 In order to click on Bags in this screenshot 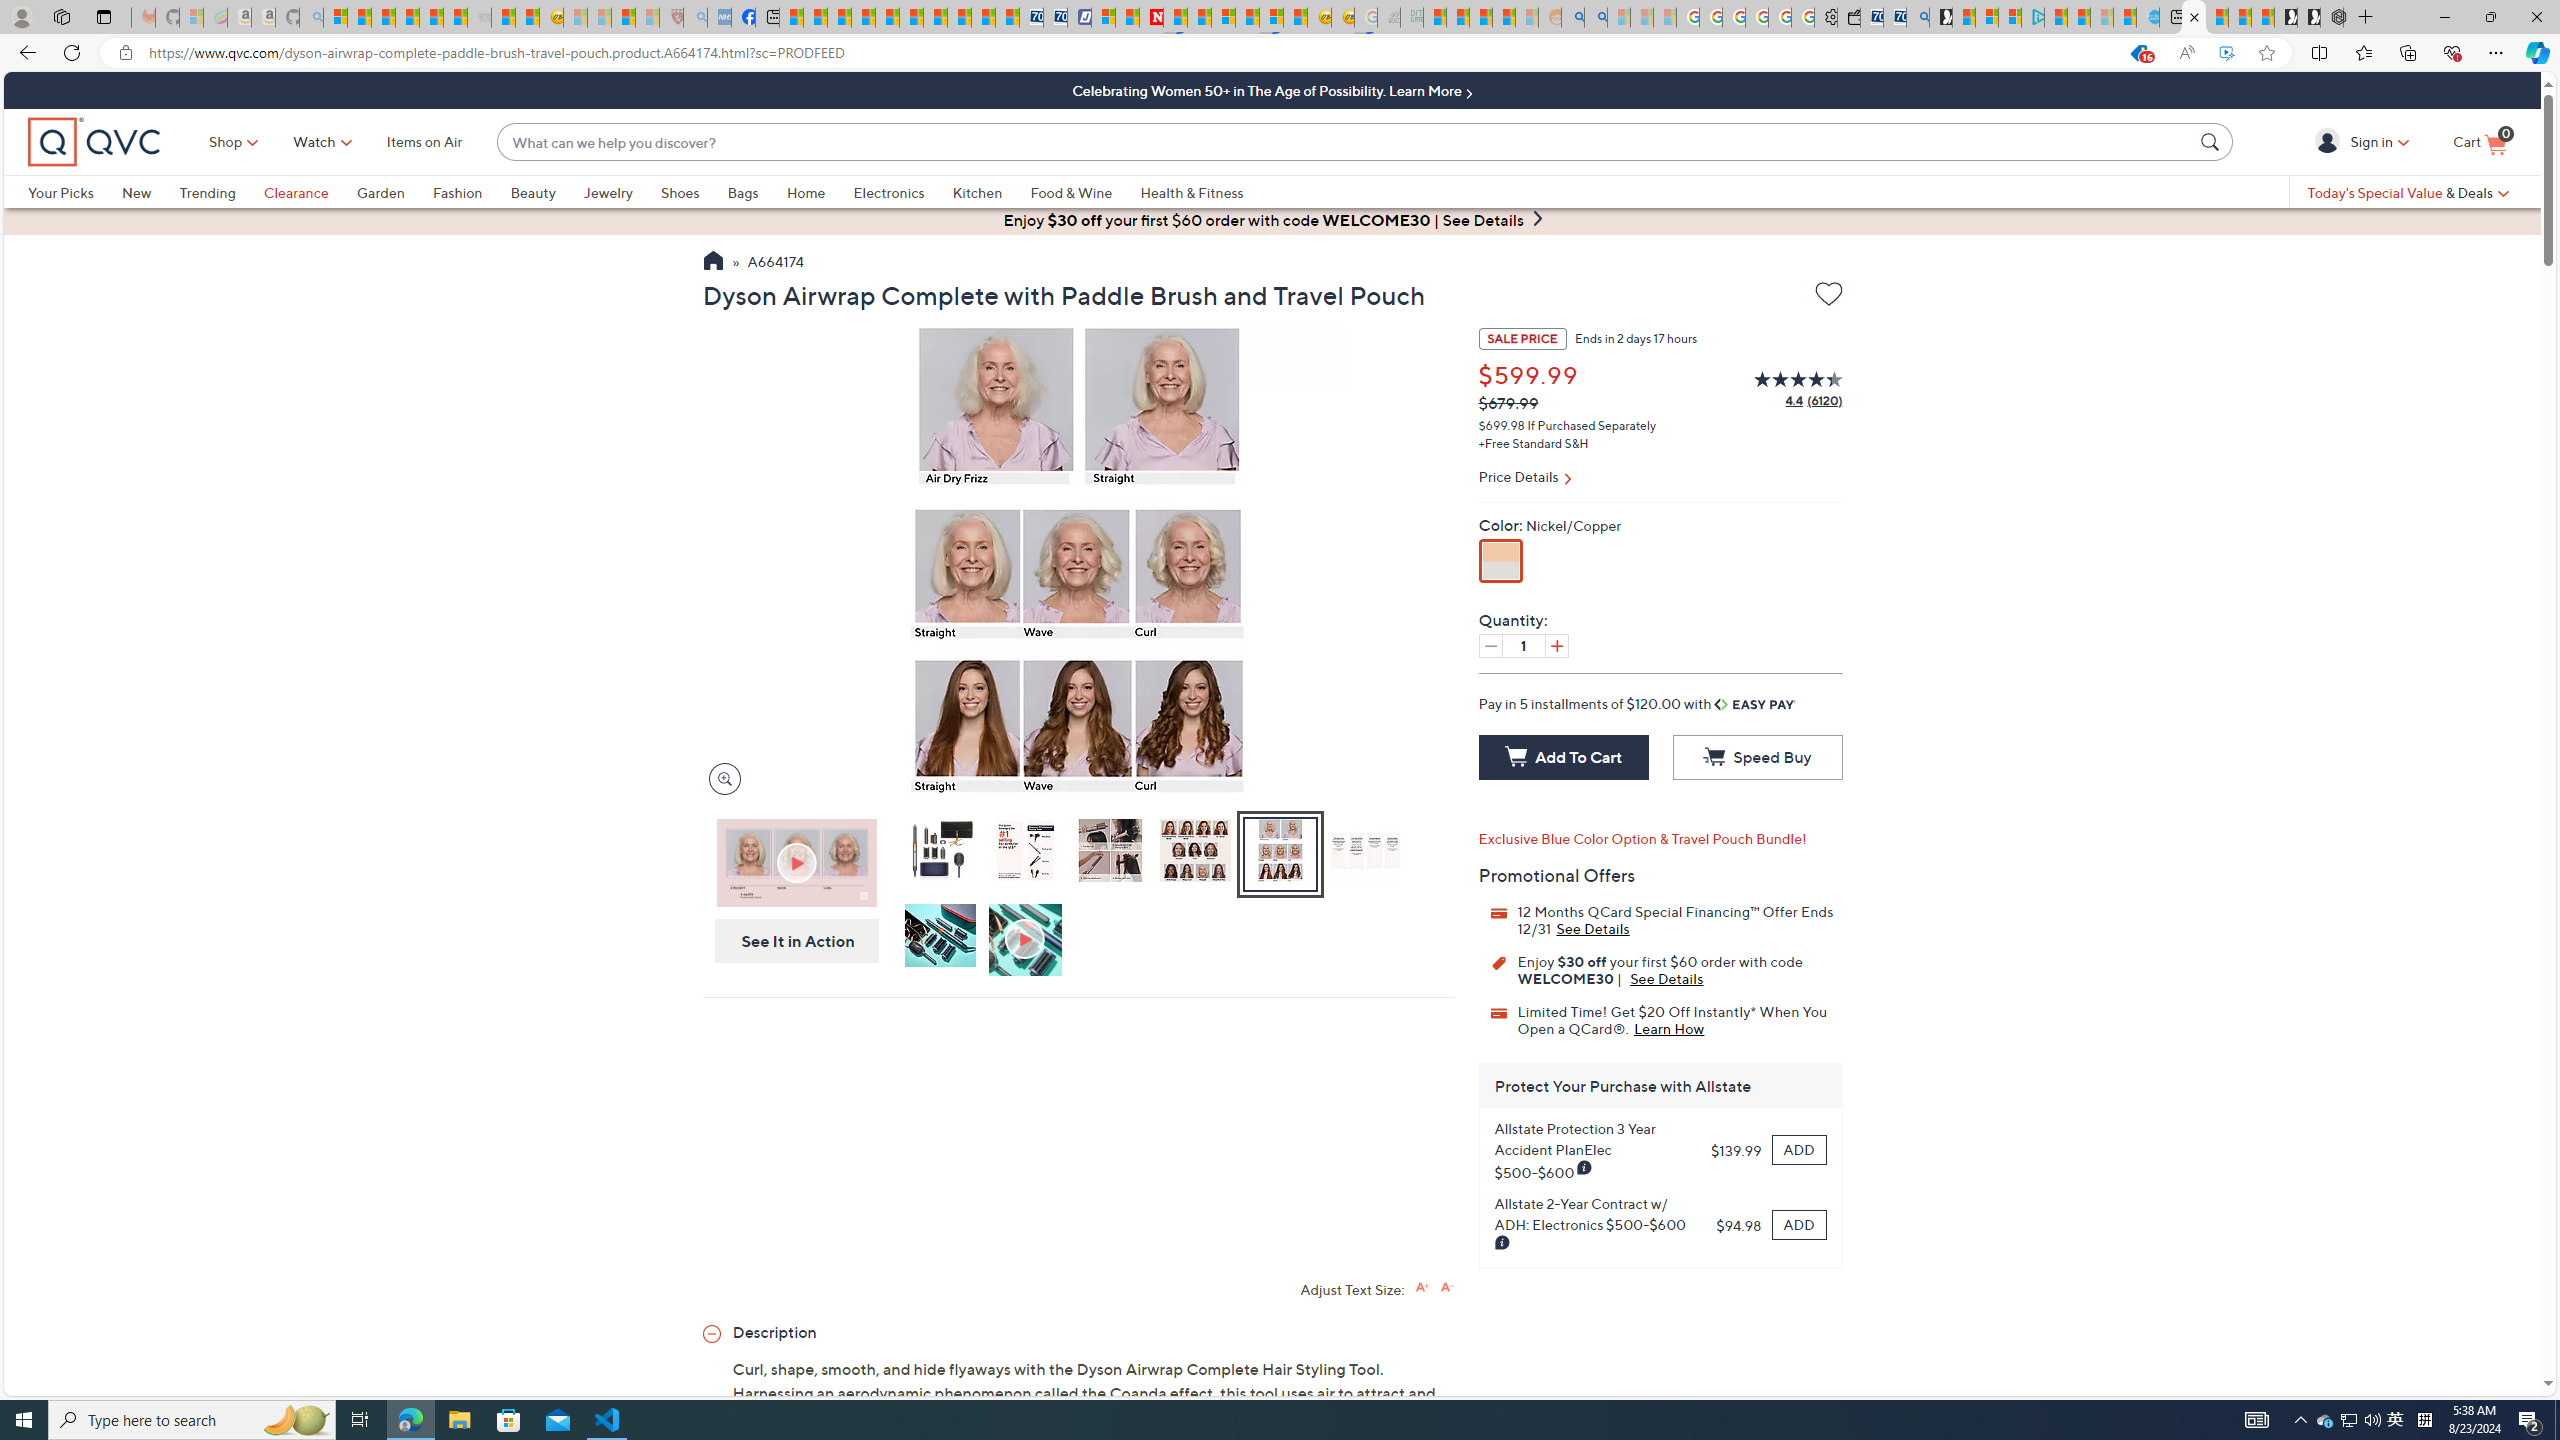, I will do `click(742, 192)`.